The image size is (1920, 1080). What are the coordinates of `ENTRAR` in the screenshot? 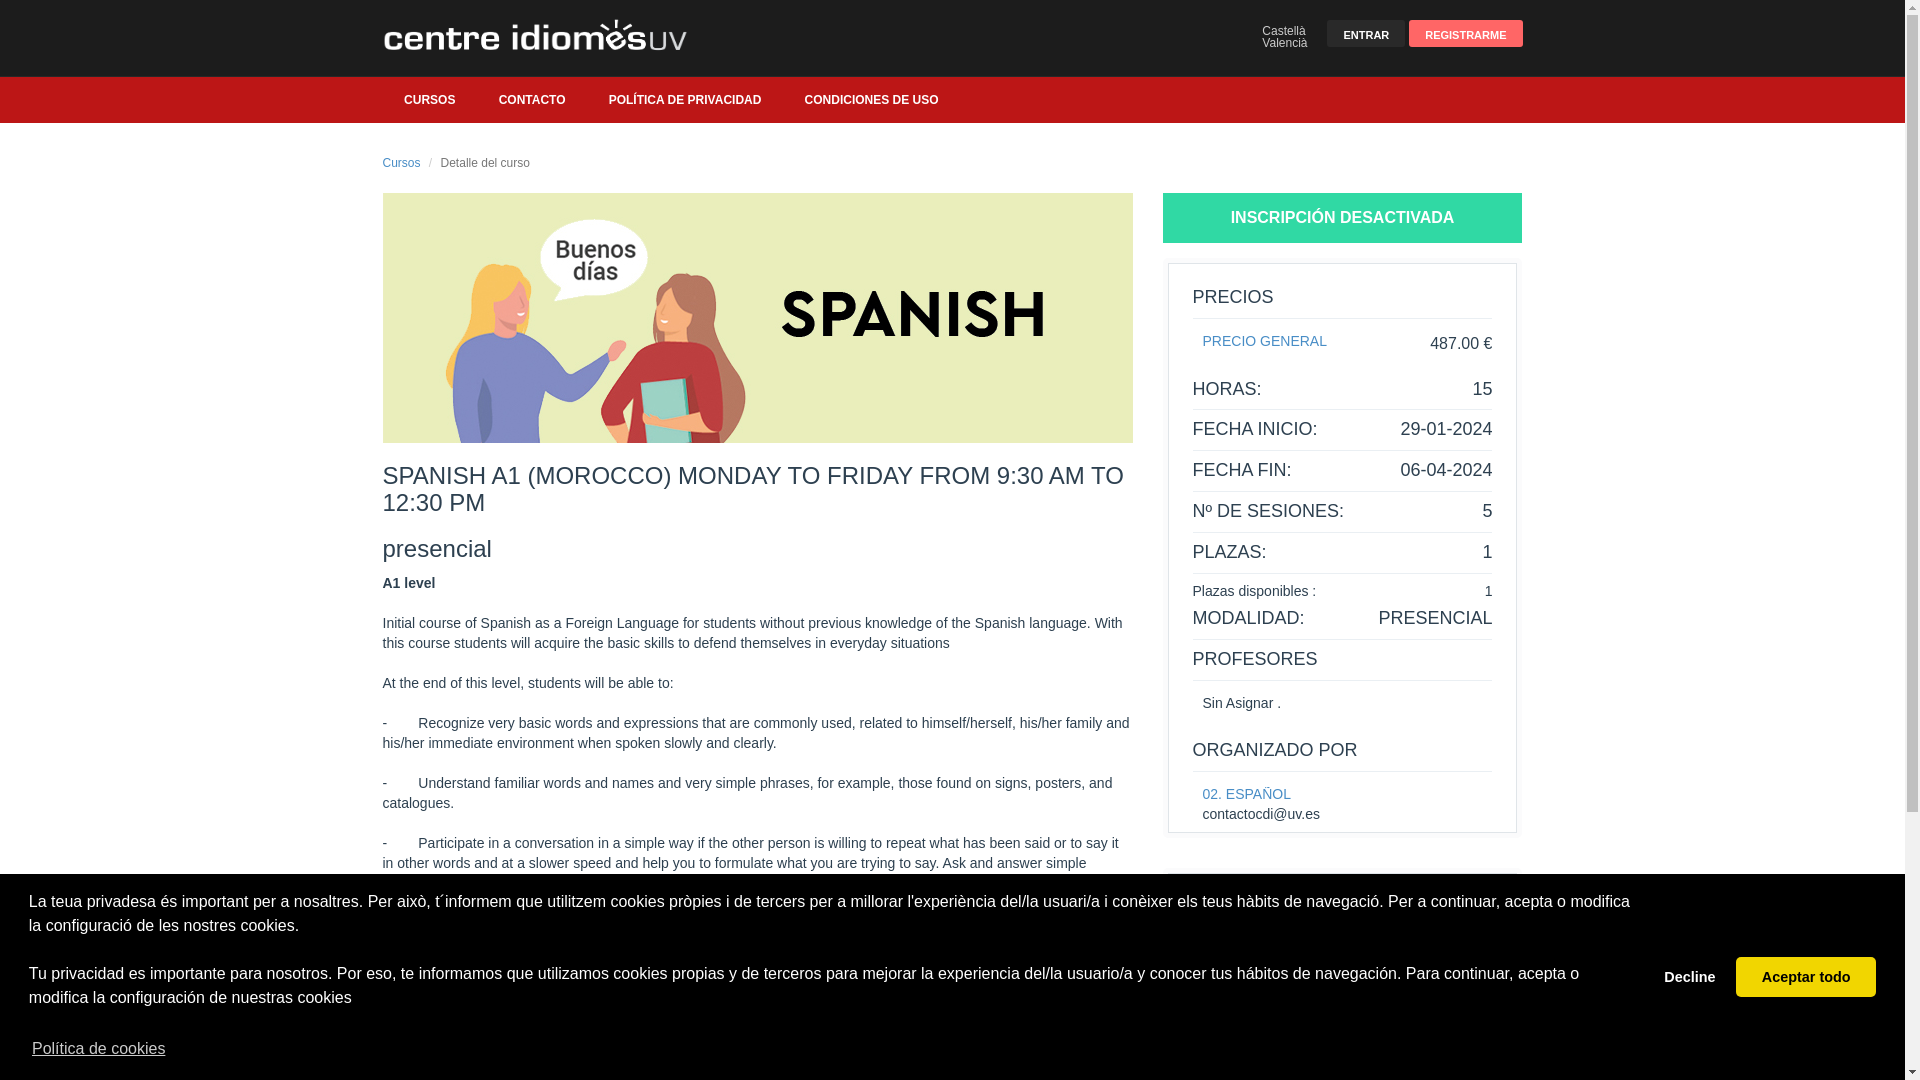 It's located at (1366, 34).